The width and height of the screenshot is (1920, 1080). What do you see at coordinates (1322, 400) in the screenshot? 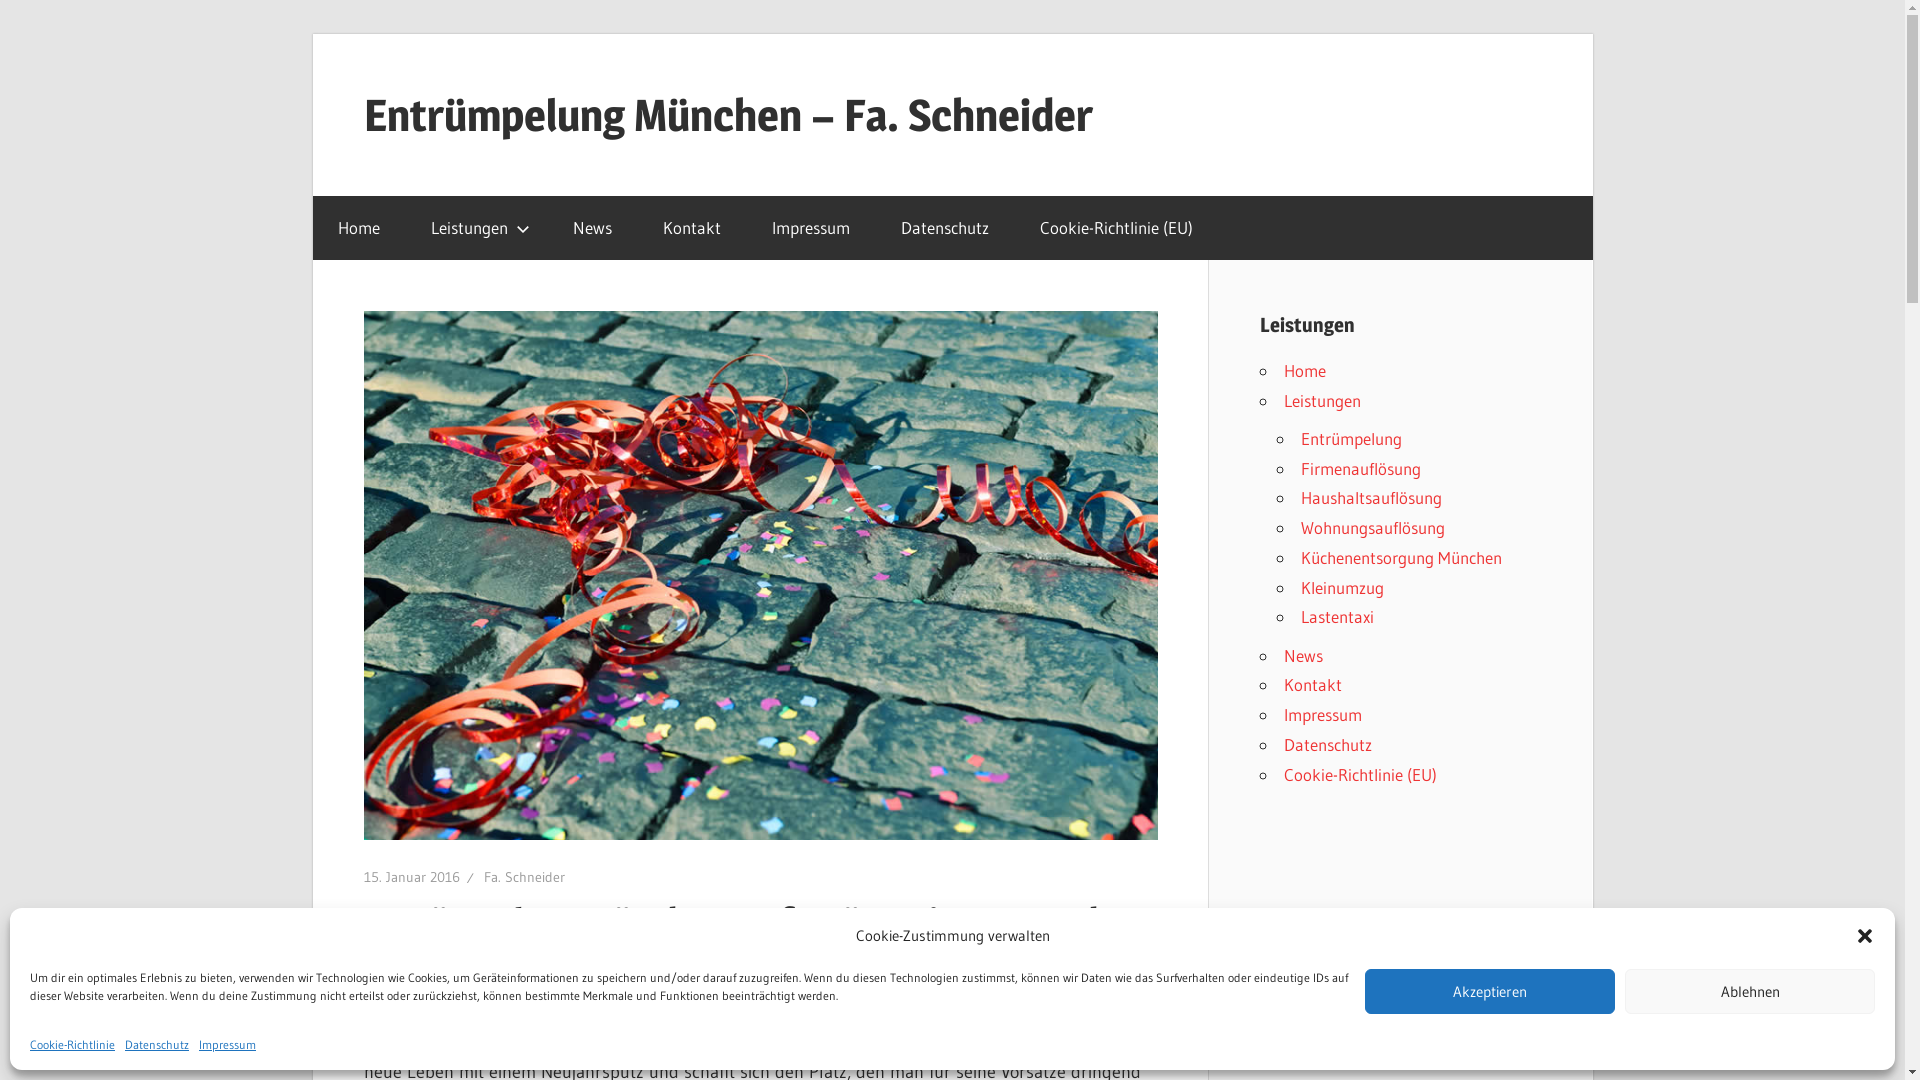
I see `Leistungen` at bounding box center [1322, 400].